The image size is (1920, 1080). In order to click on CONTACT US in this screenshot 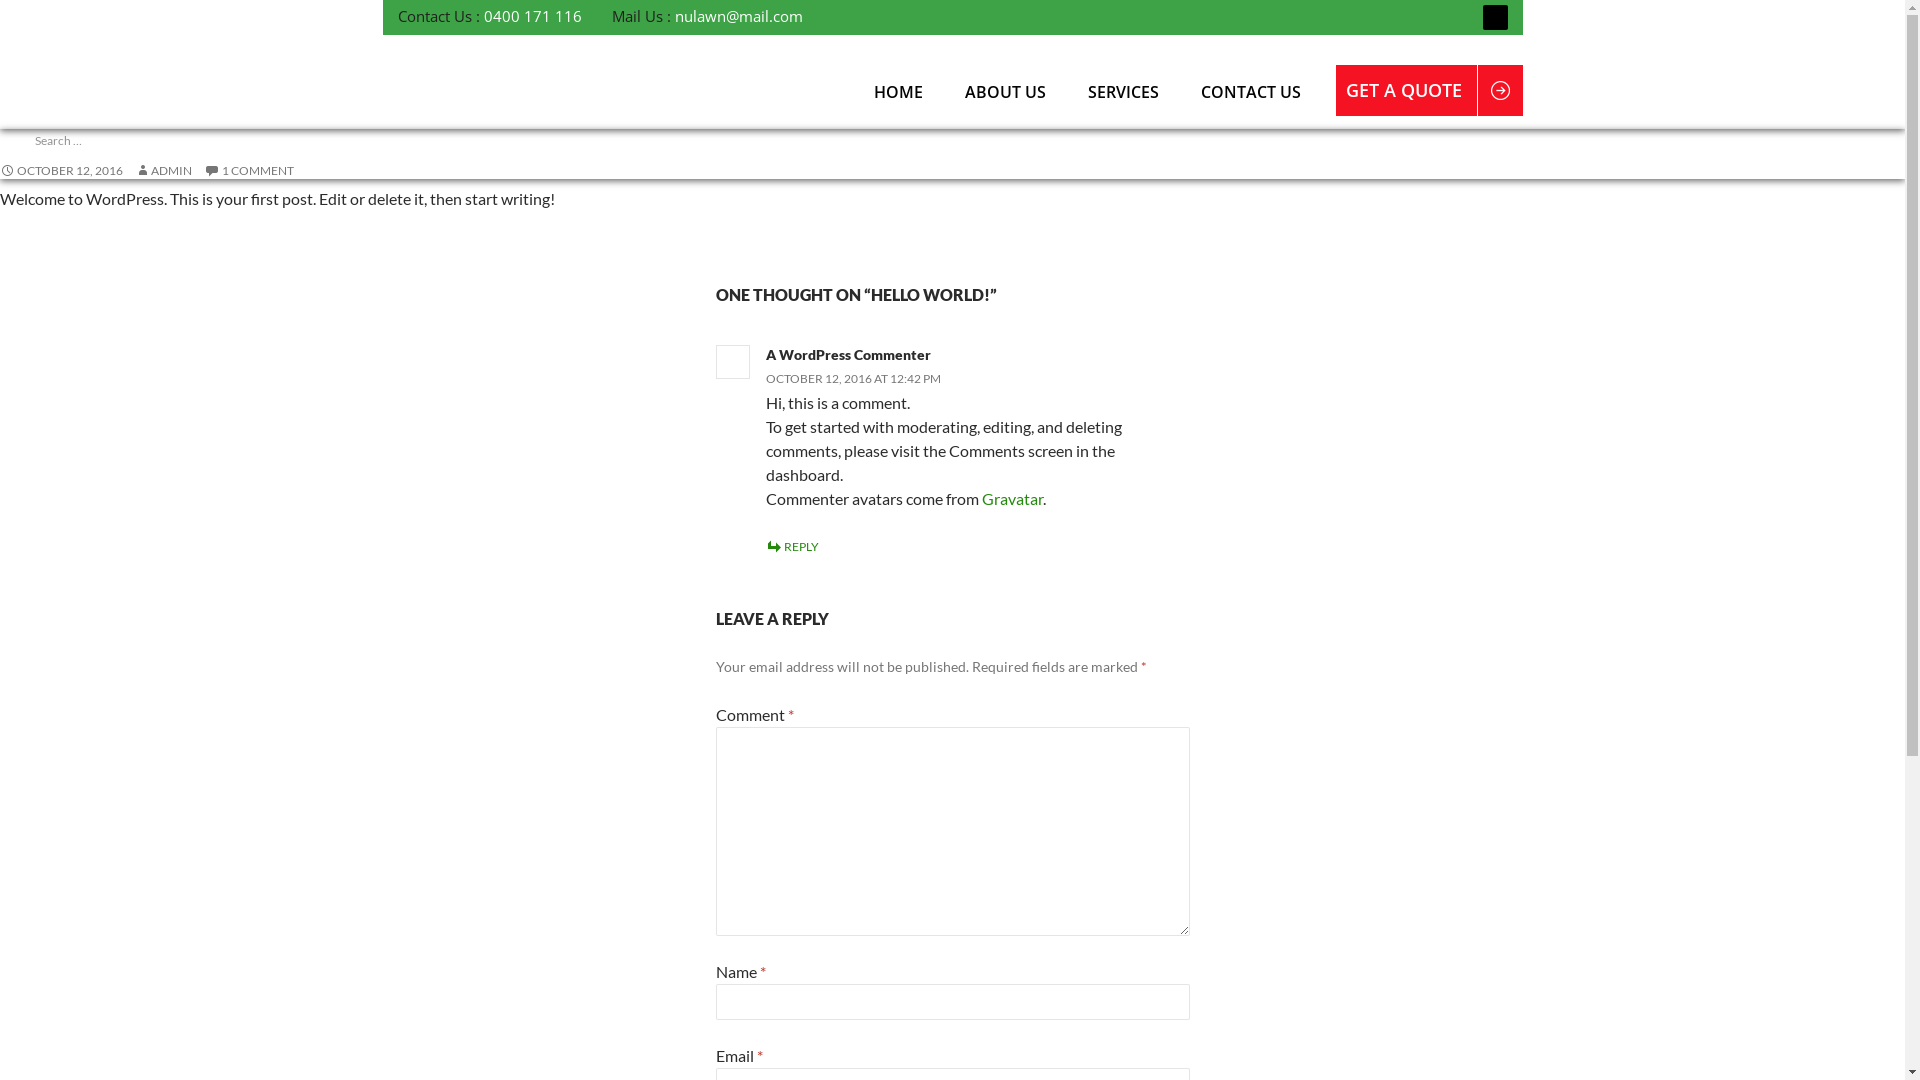, I will do `click(1251, 92)`.